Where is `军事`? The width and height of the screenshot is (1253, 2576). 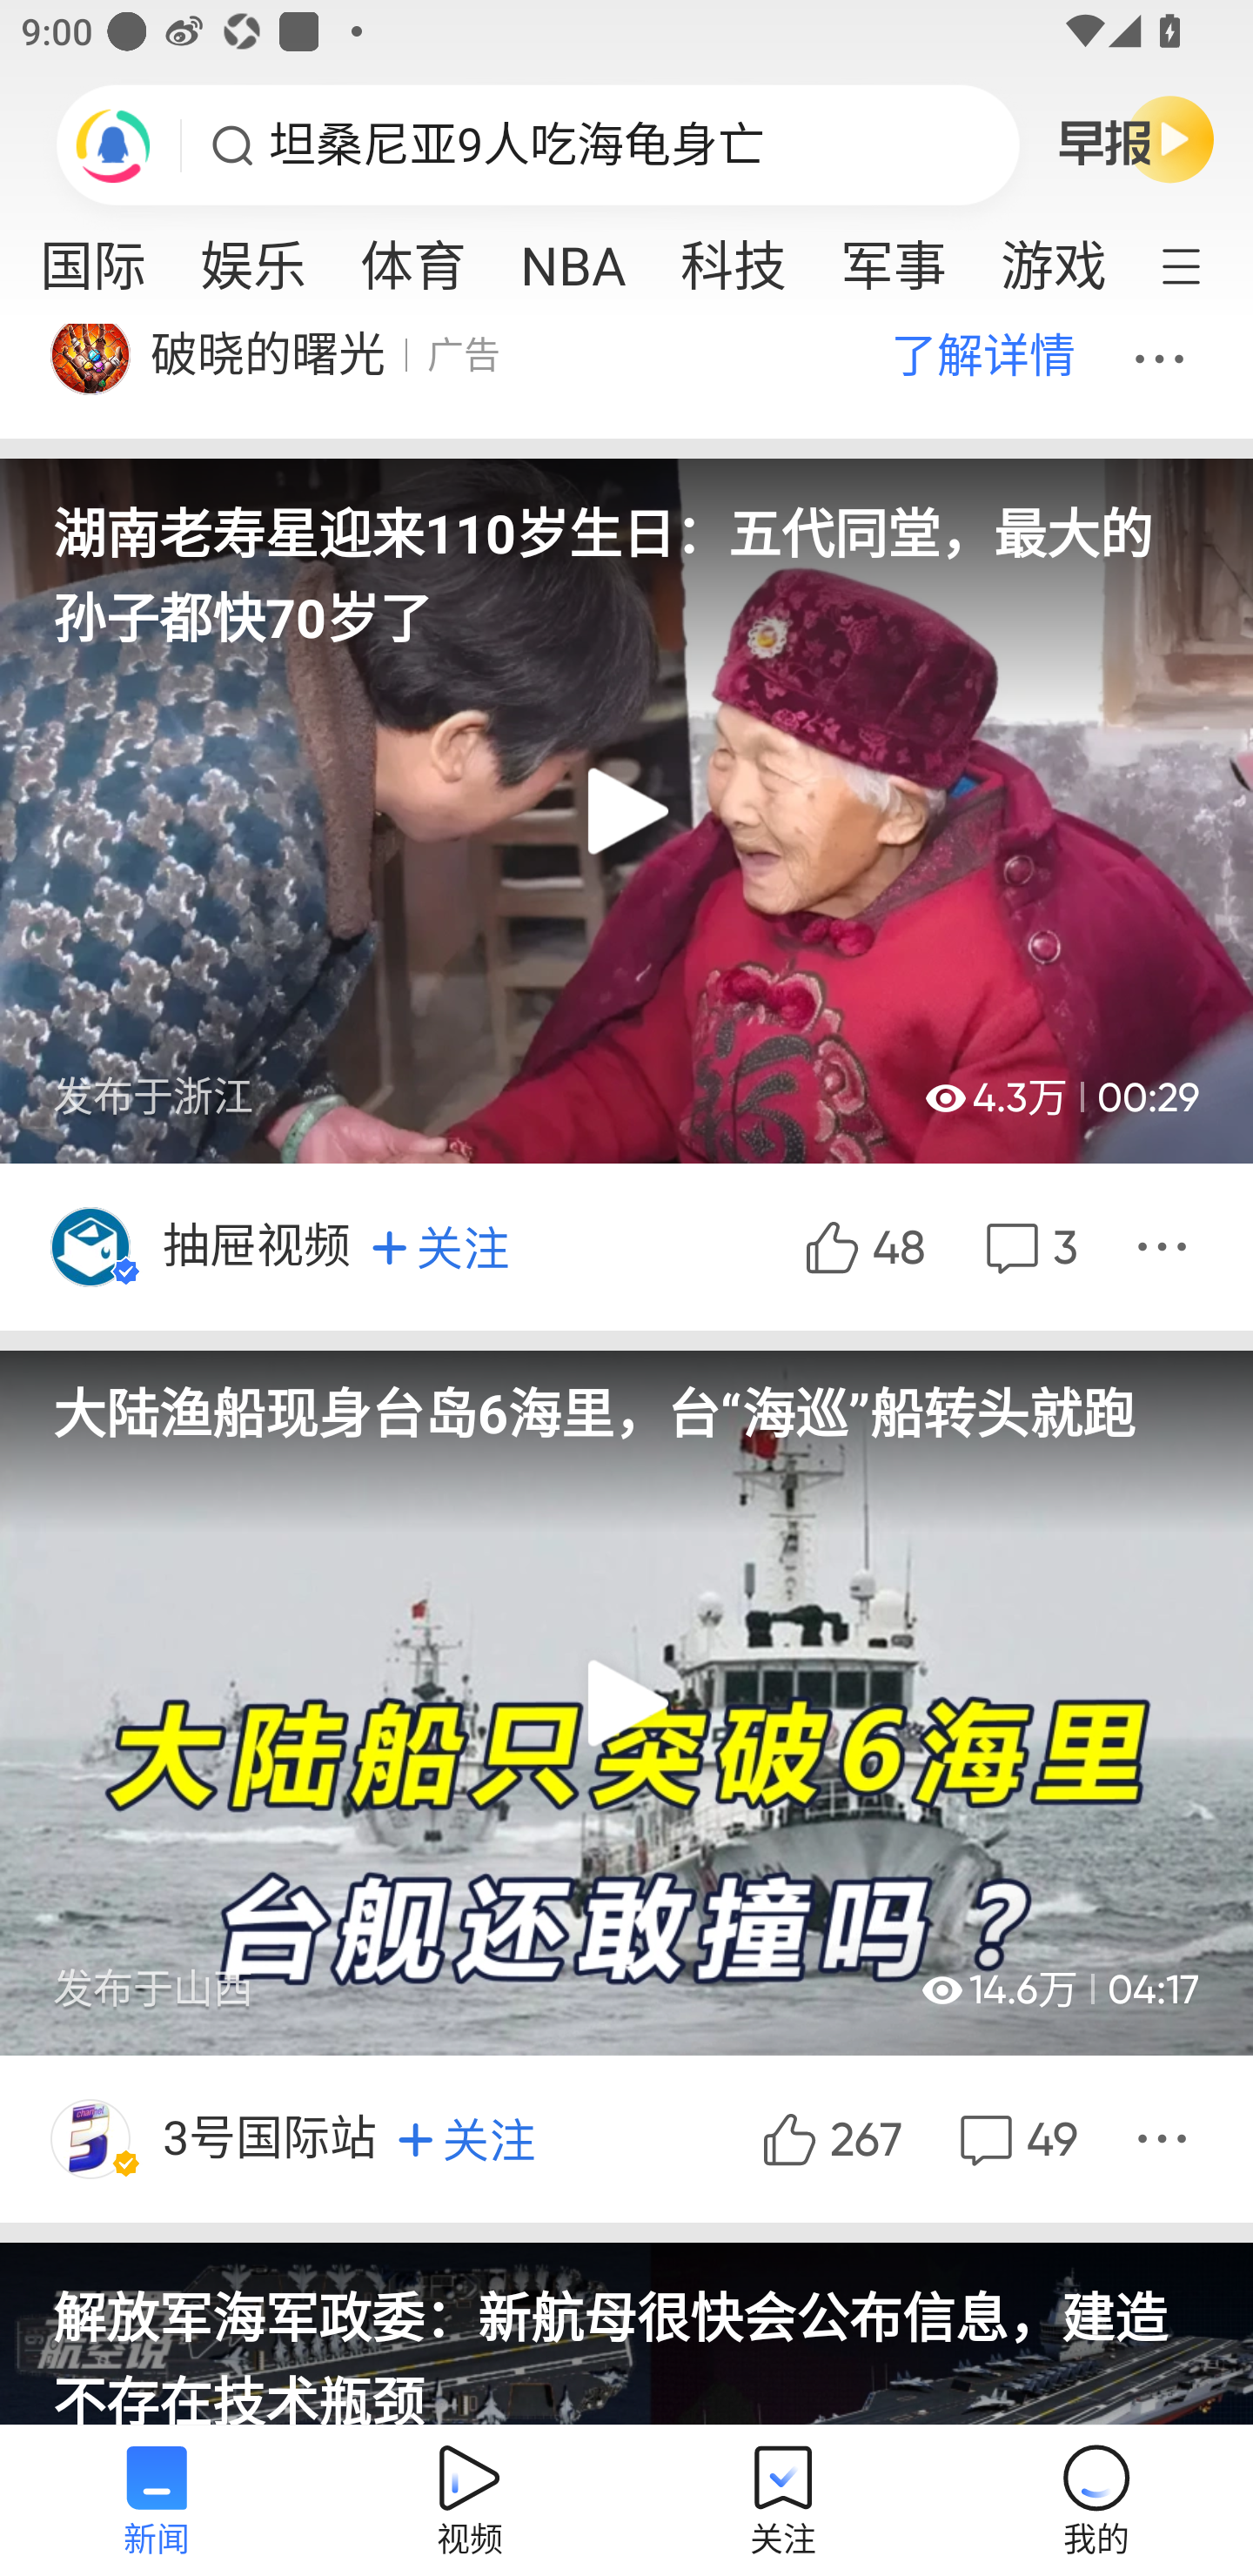
军事 is located at coordinates (893, 256).